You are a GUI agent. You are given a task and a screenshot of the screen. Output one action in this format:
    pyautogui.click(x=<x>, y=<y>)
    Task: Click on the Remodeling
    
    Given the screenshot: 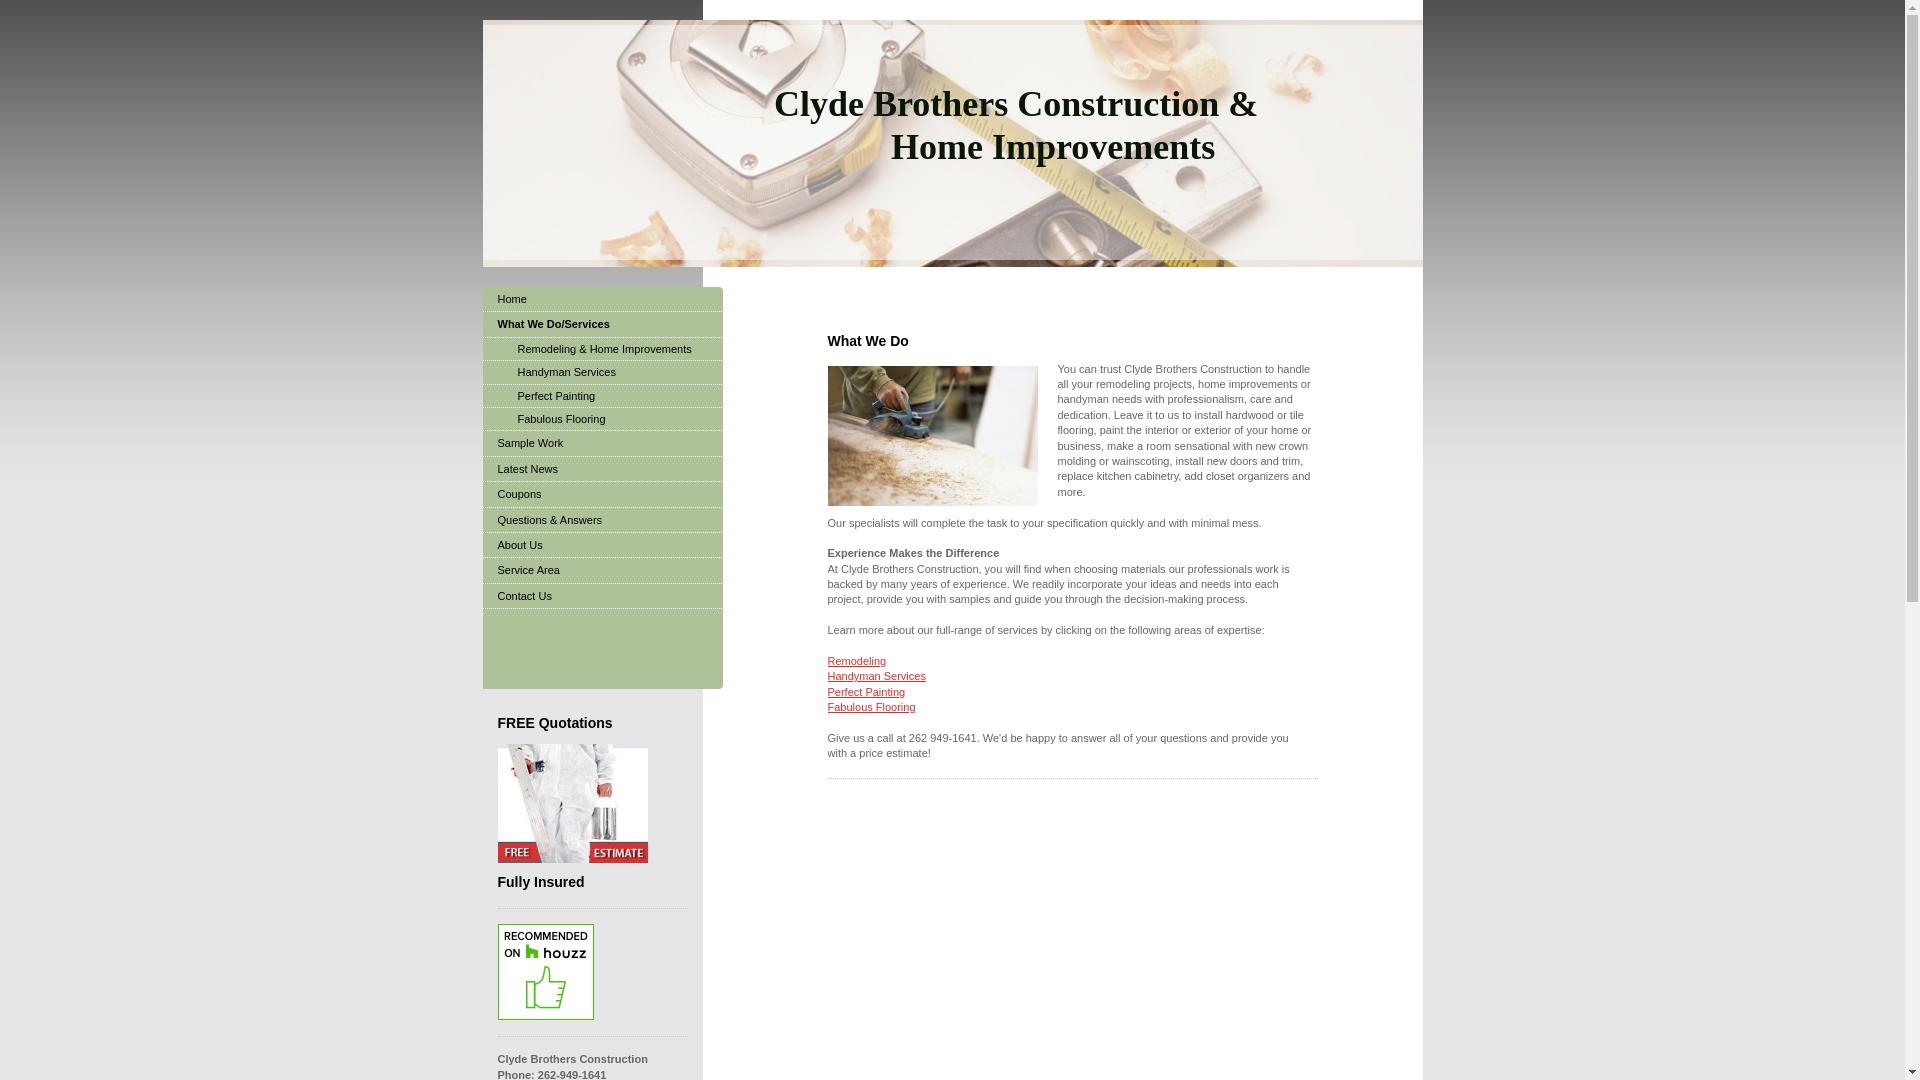 What is the action you would take?
    pyautogui.click(x=857, y=660)
    